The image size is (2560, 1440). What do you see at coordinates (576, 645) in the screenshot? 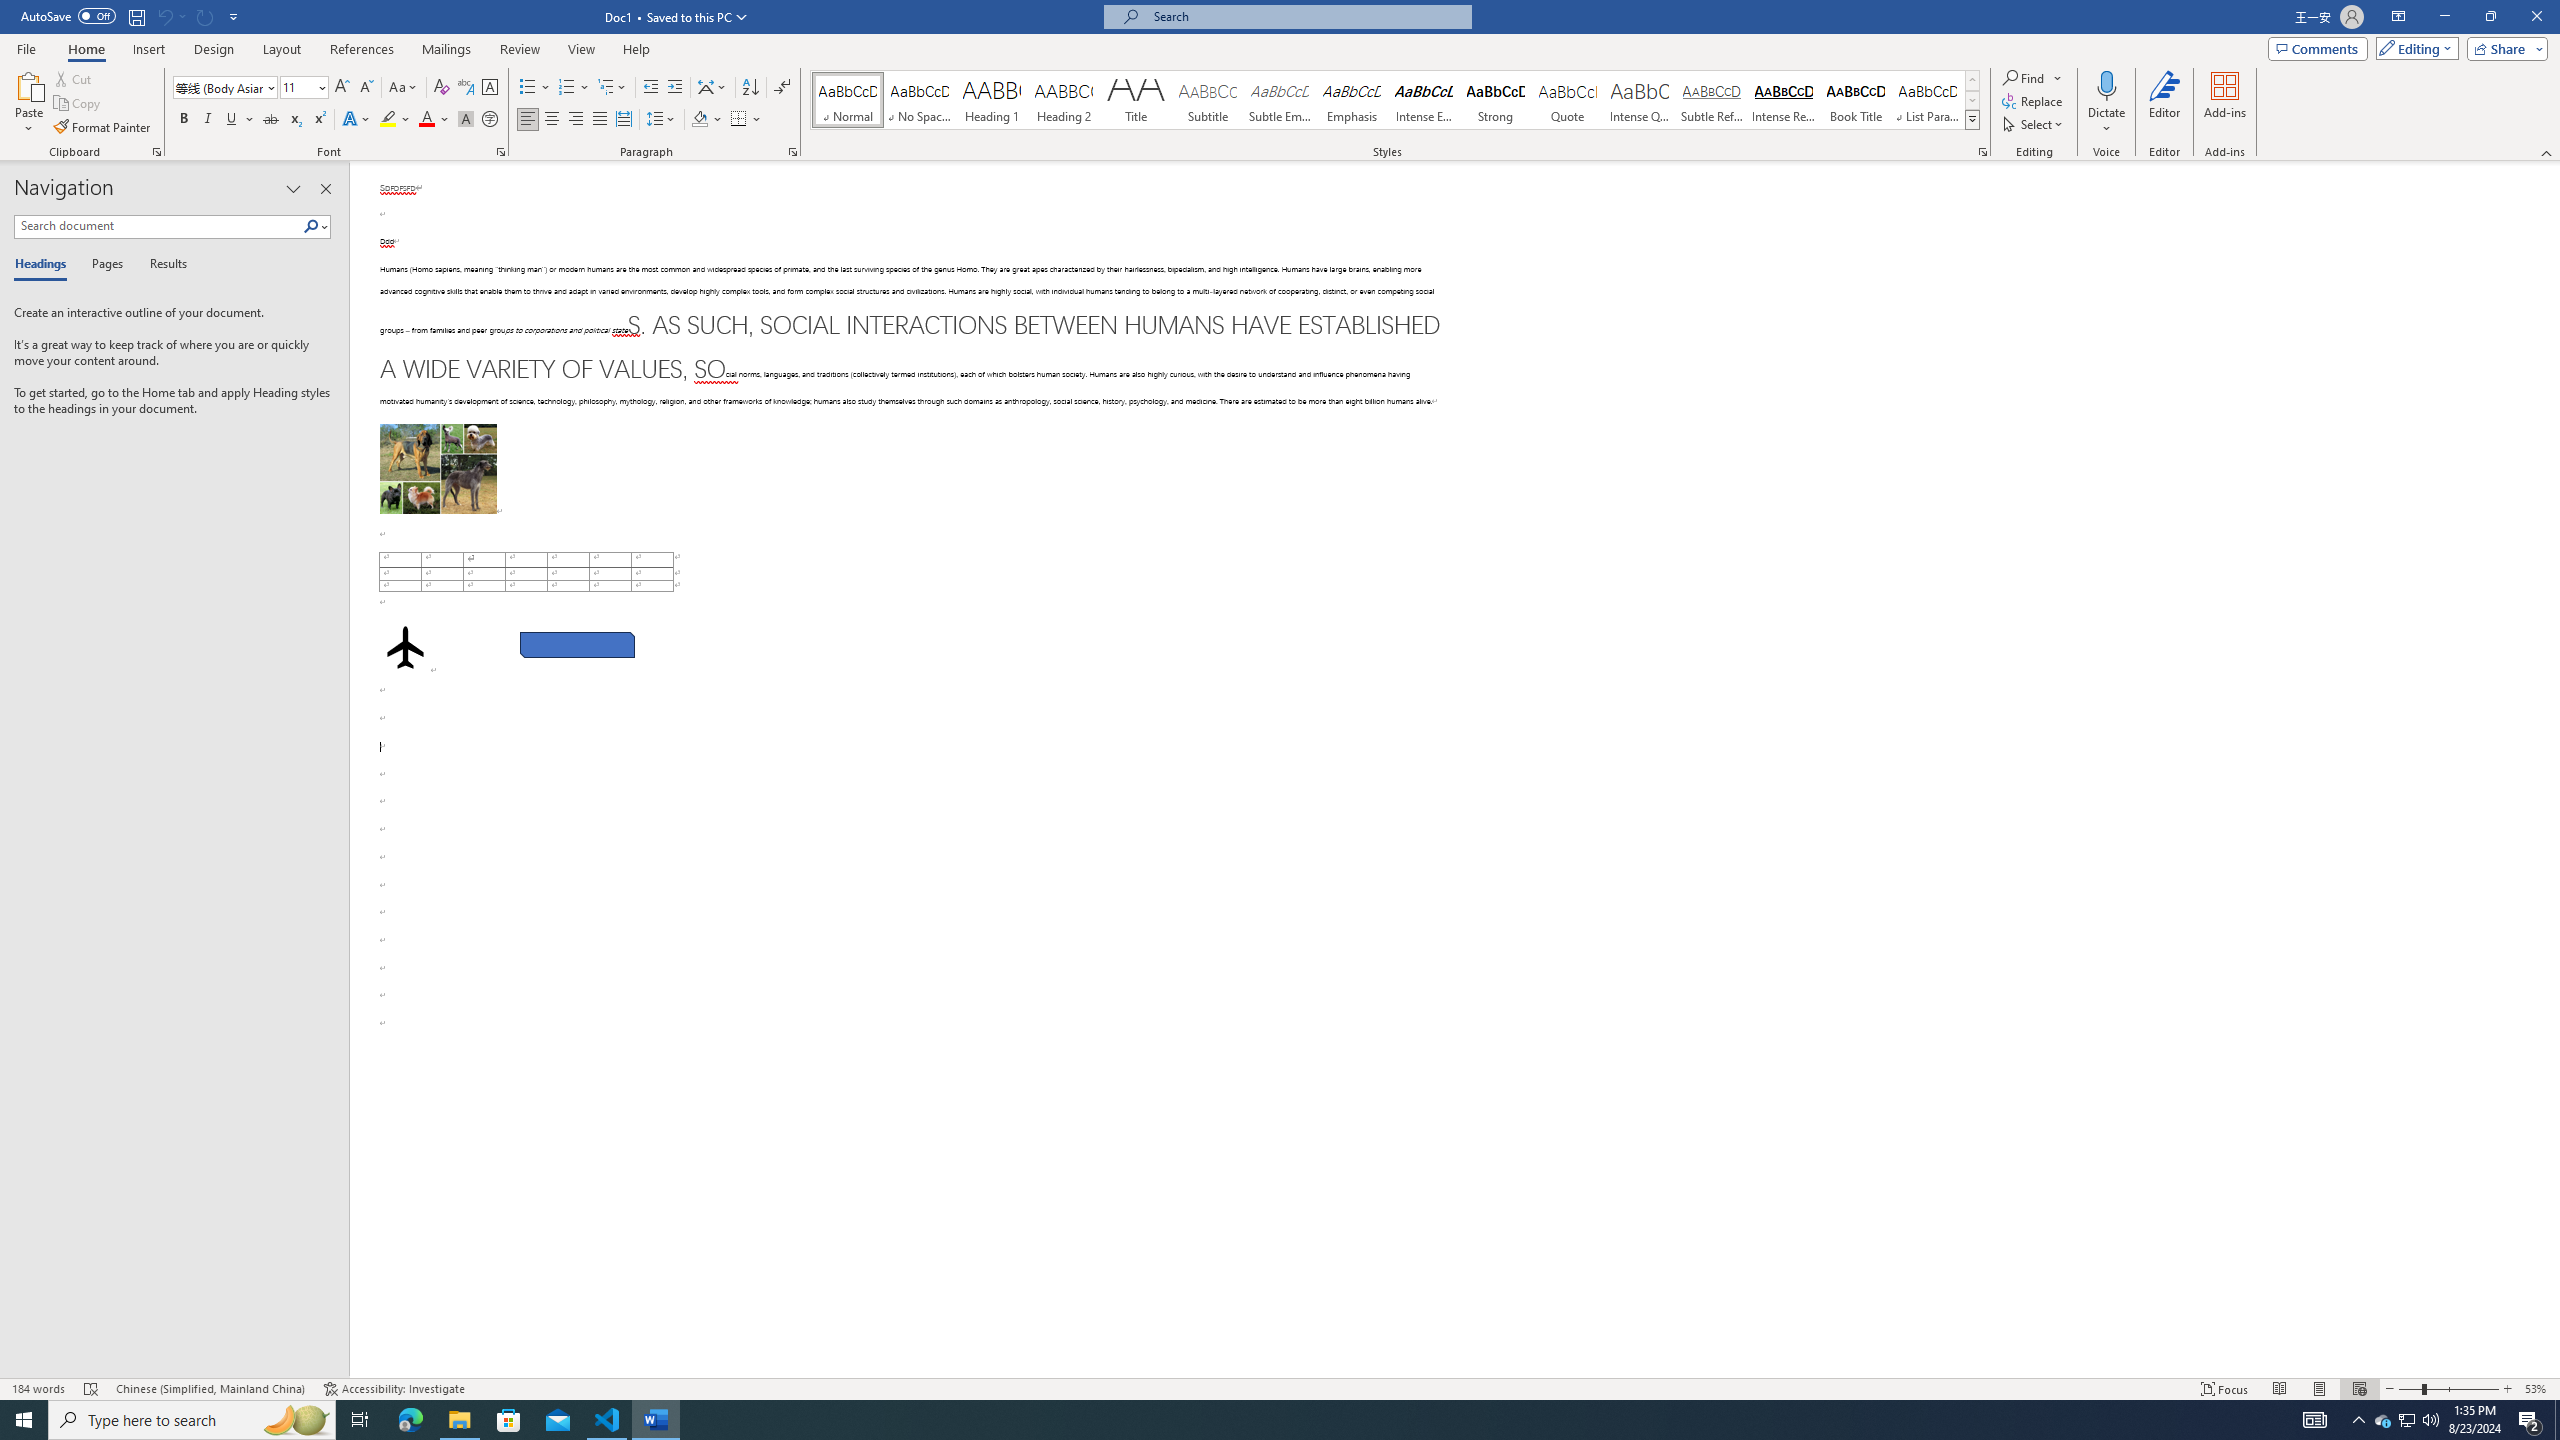
I see `Rectangle: Diagonal Corners Snipped 2` at bounding box center [576, 645].